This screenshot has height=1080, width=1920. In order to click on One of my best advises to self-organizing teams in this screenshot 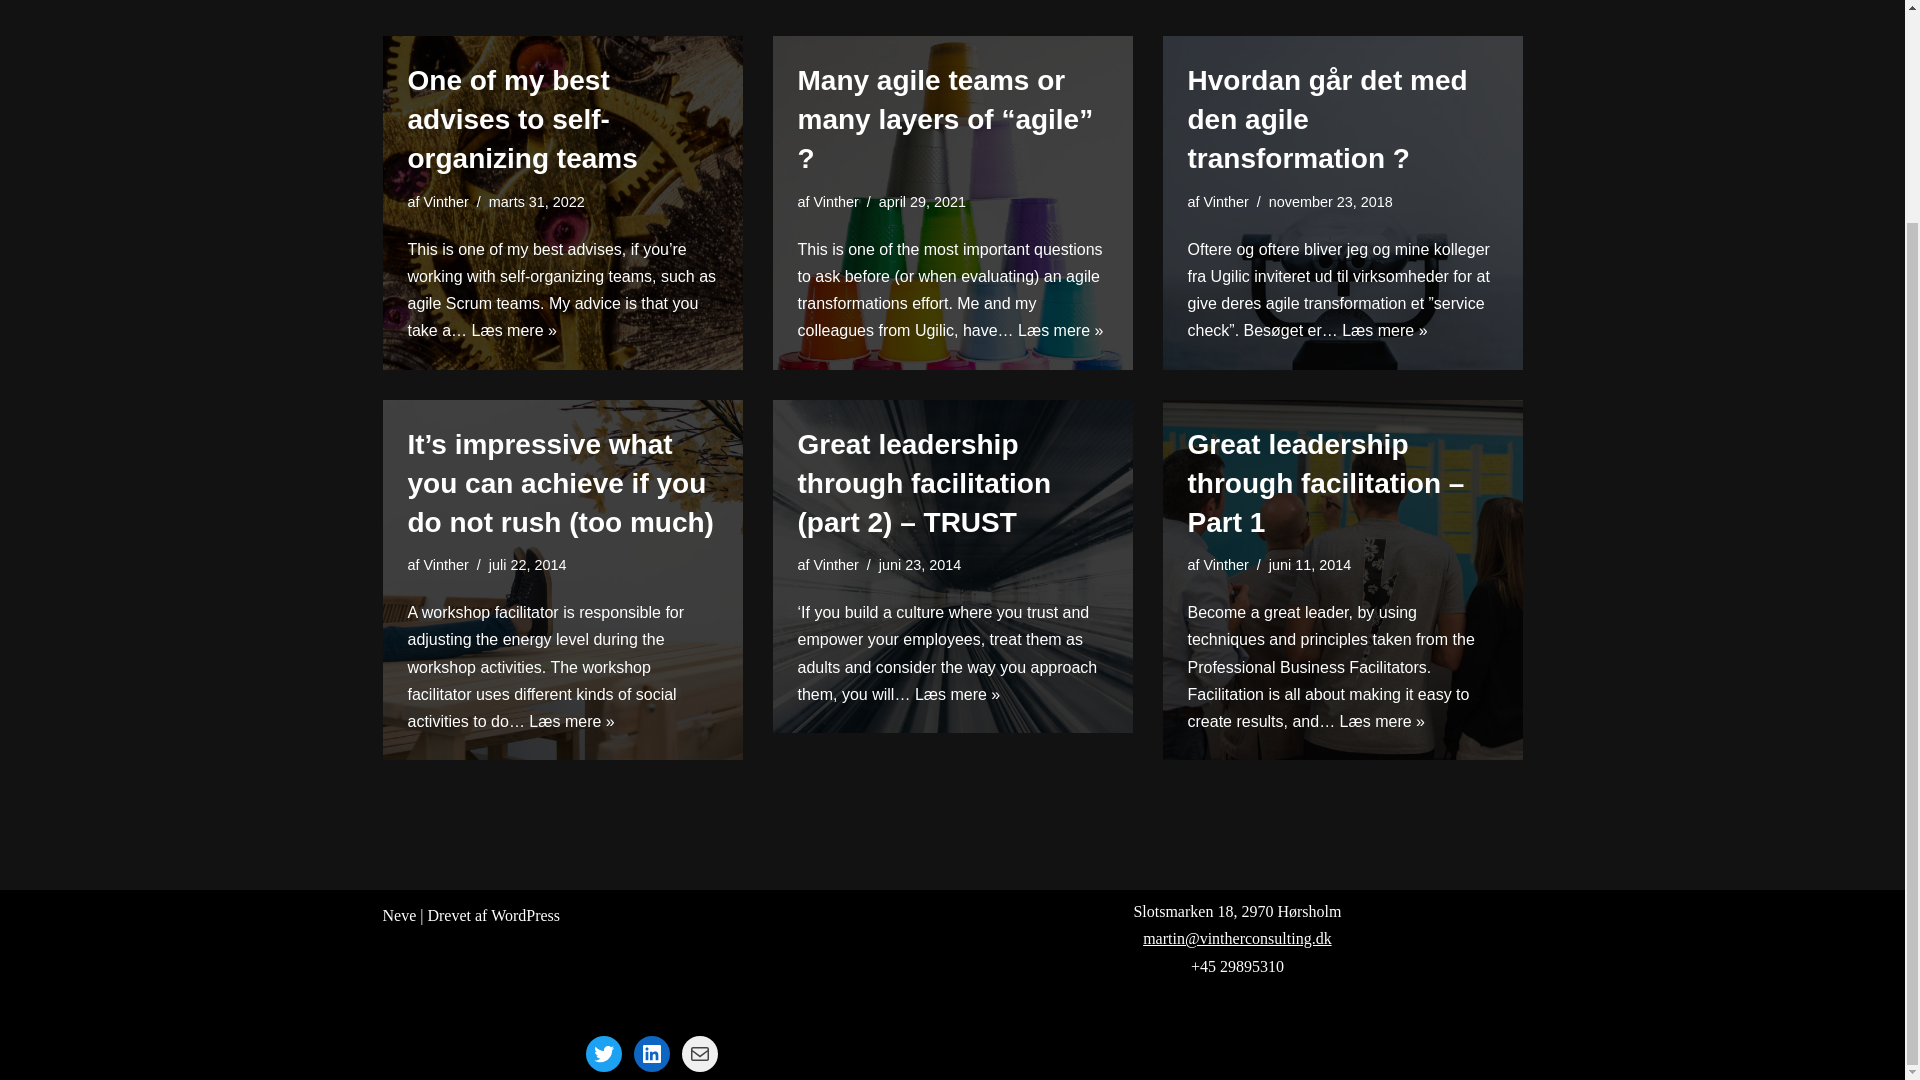, I will do `click(522, 118)`.